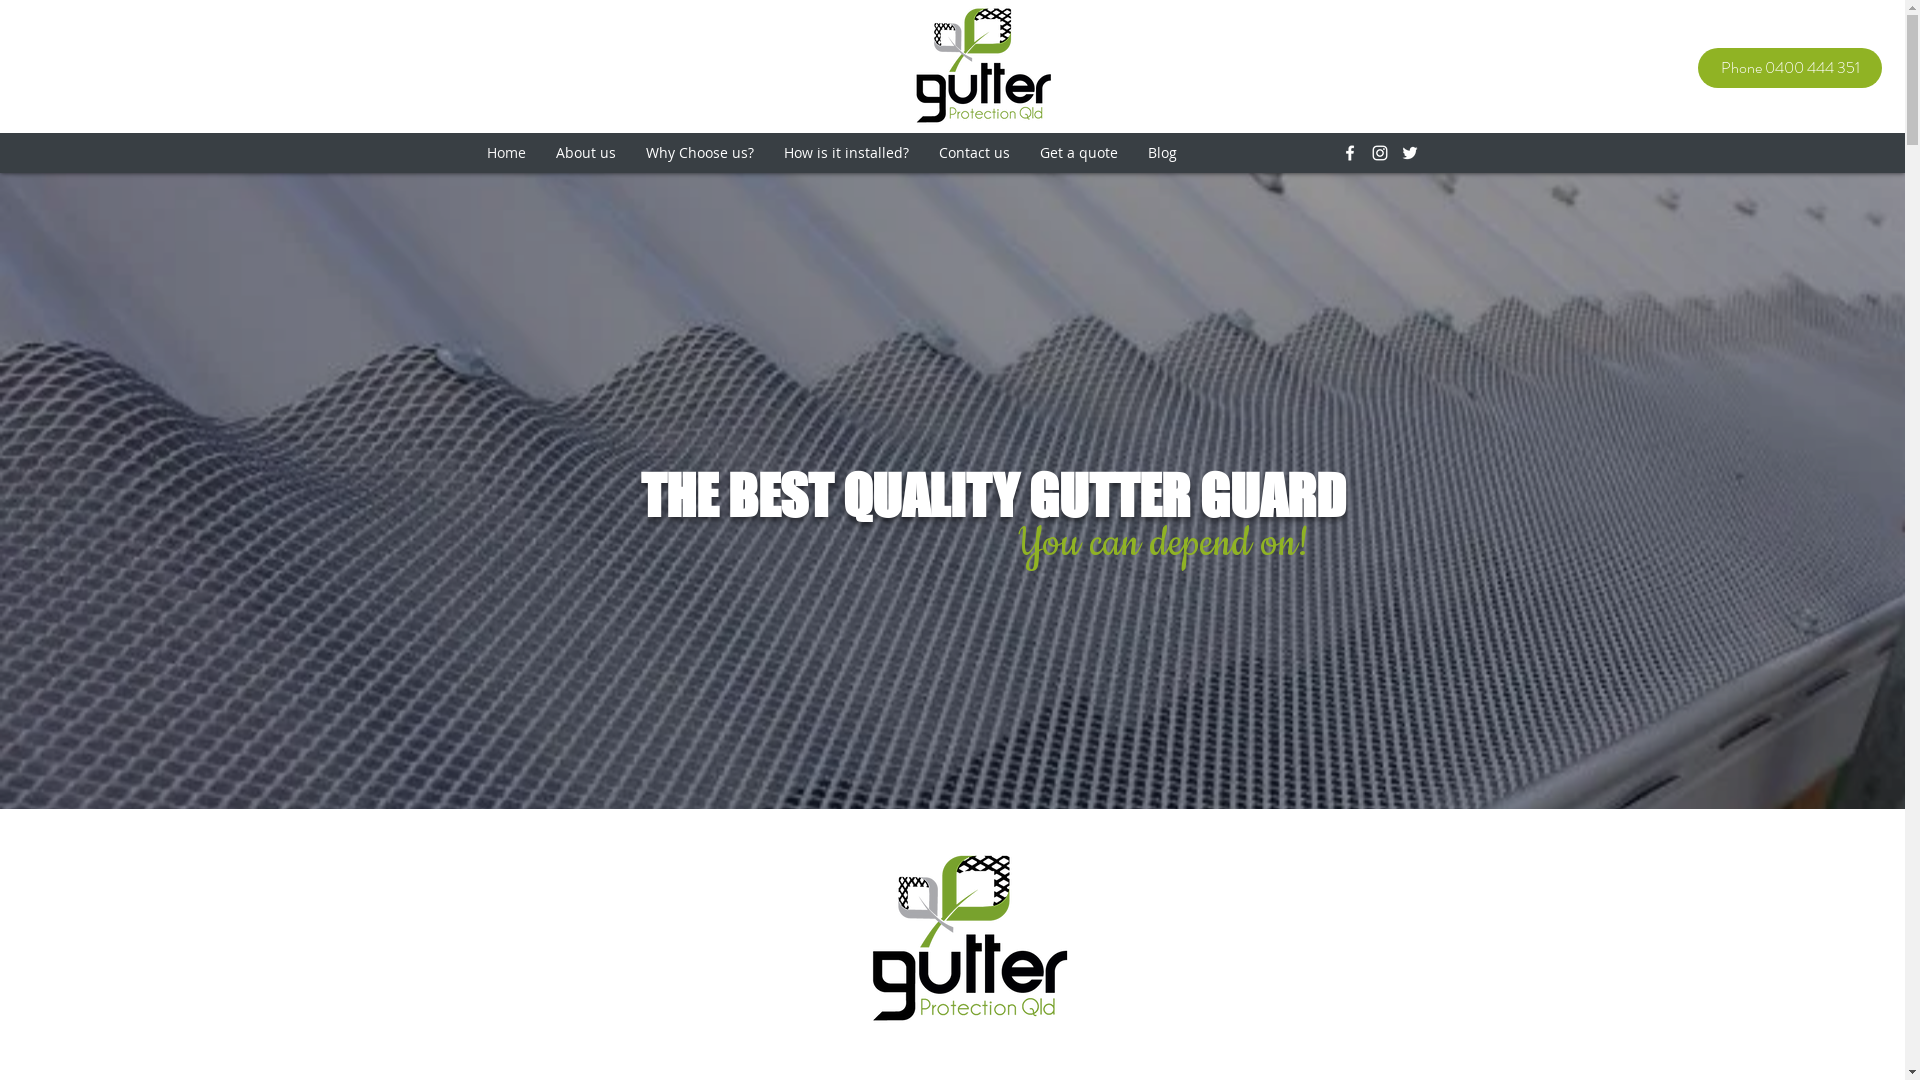  I want to click on Phone 0400 444 351, so click(1790, 68).